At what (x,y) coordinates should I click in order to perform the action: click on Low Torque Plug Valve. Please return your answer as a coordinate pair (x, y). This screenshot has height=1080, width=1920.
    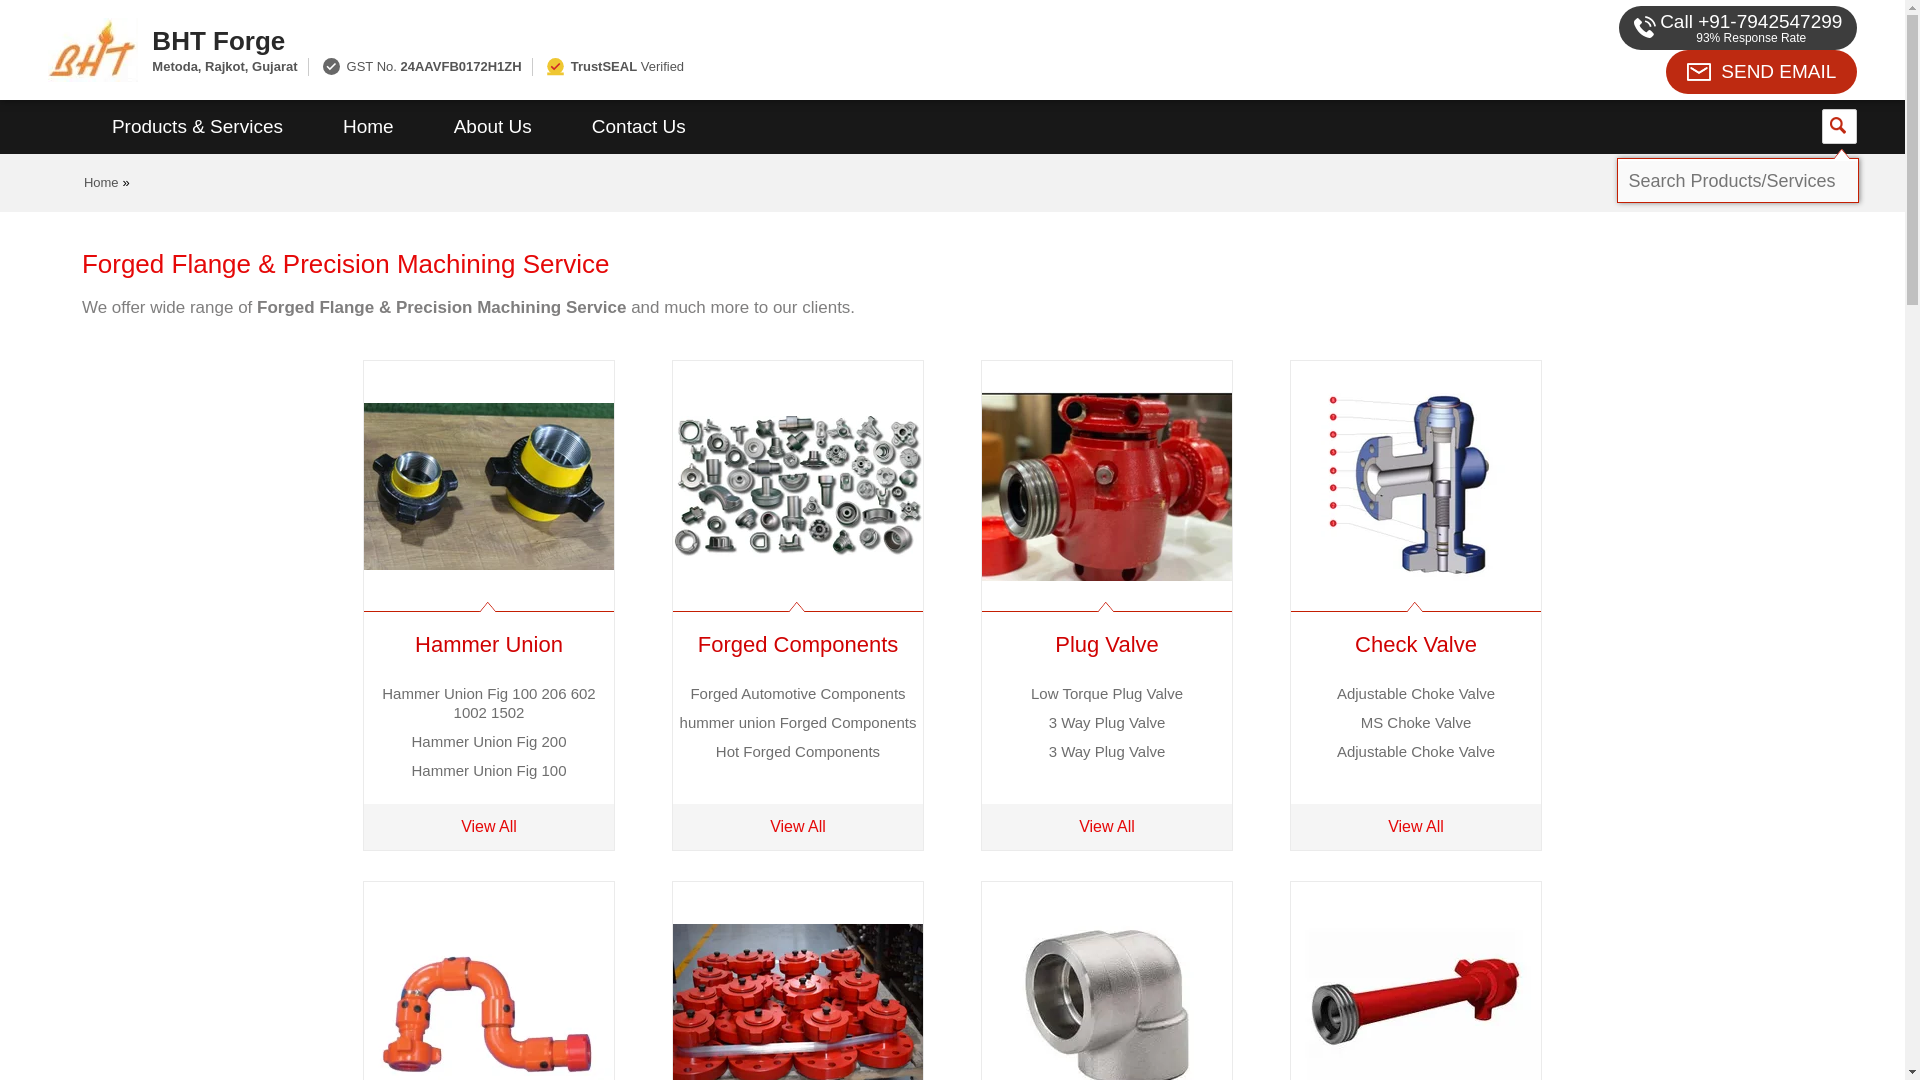
    Looking at the image, I should click on (1106, 693).